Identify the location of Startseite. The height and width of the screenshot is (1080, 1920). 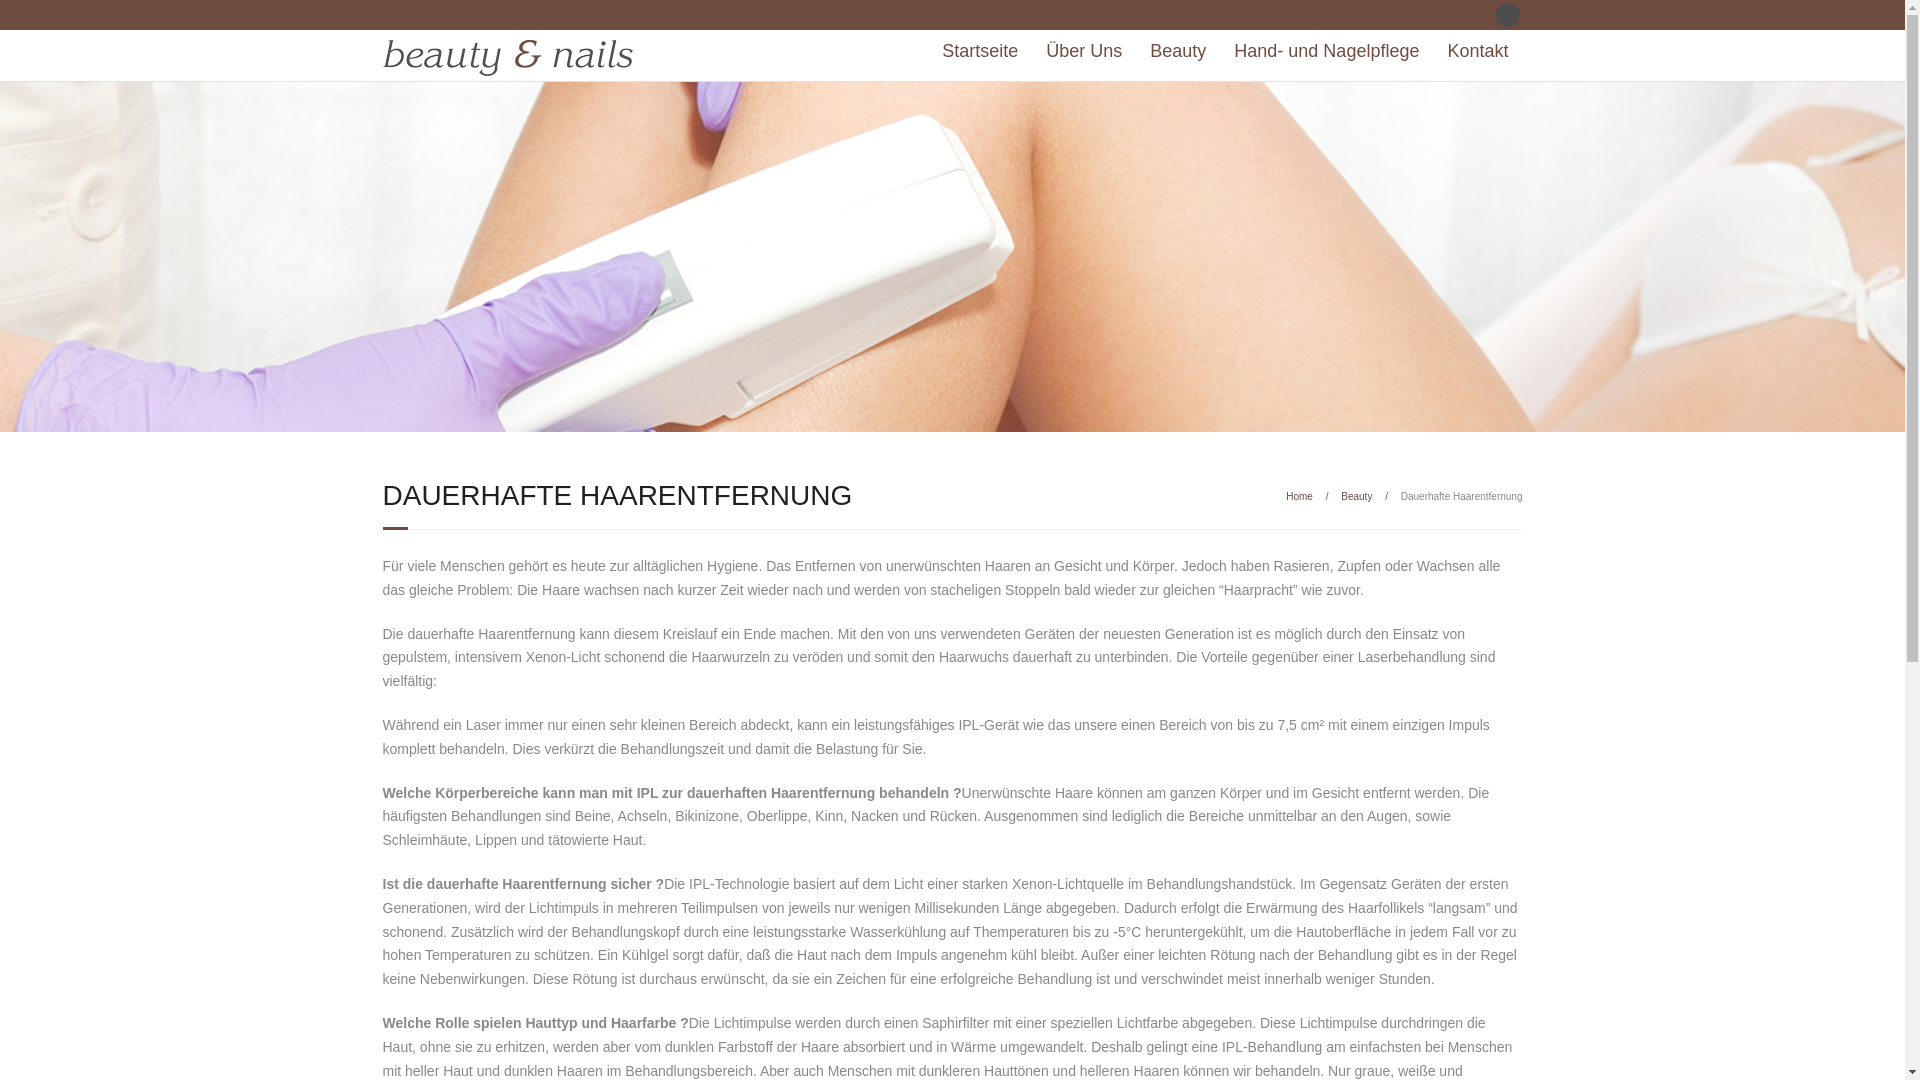
(980, 52).